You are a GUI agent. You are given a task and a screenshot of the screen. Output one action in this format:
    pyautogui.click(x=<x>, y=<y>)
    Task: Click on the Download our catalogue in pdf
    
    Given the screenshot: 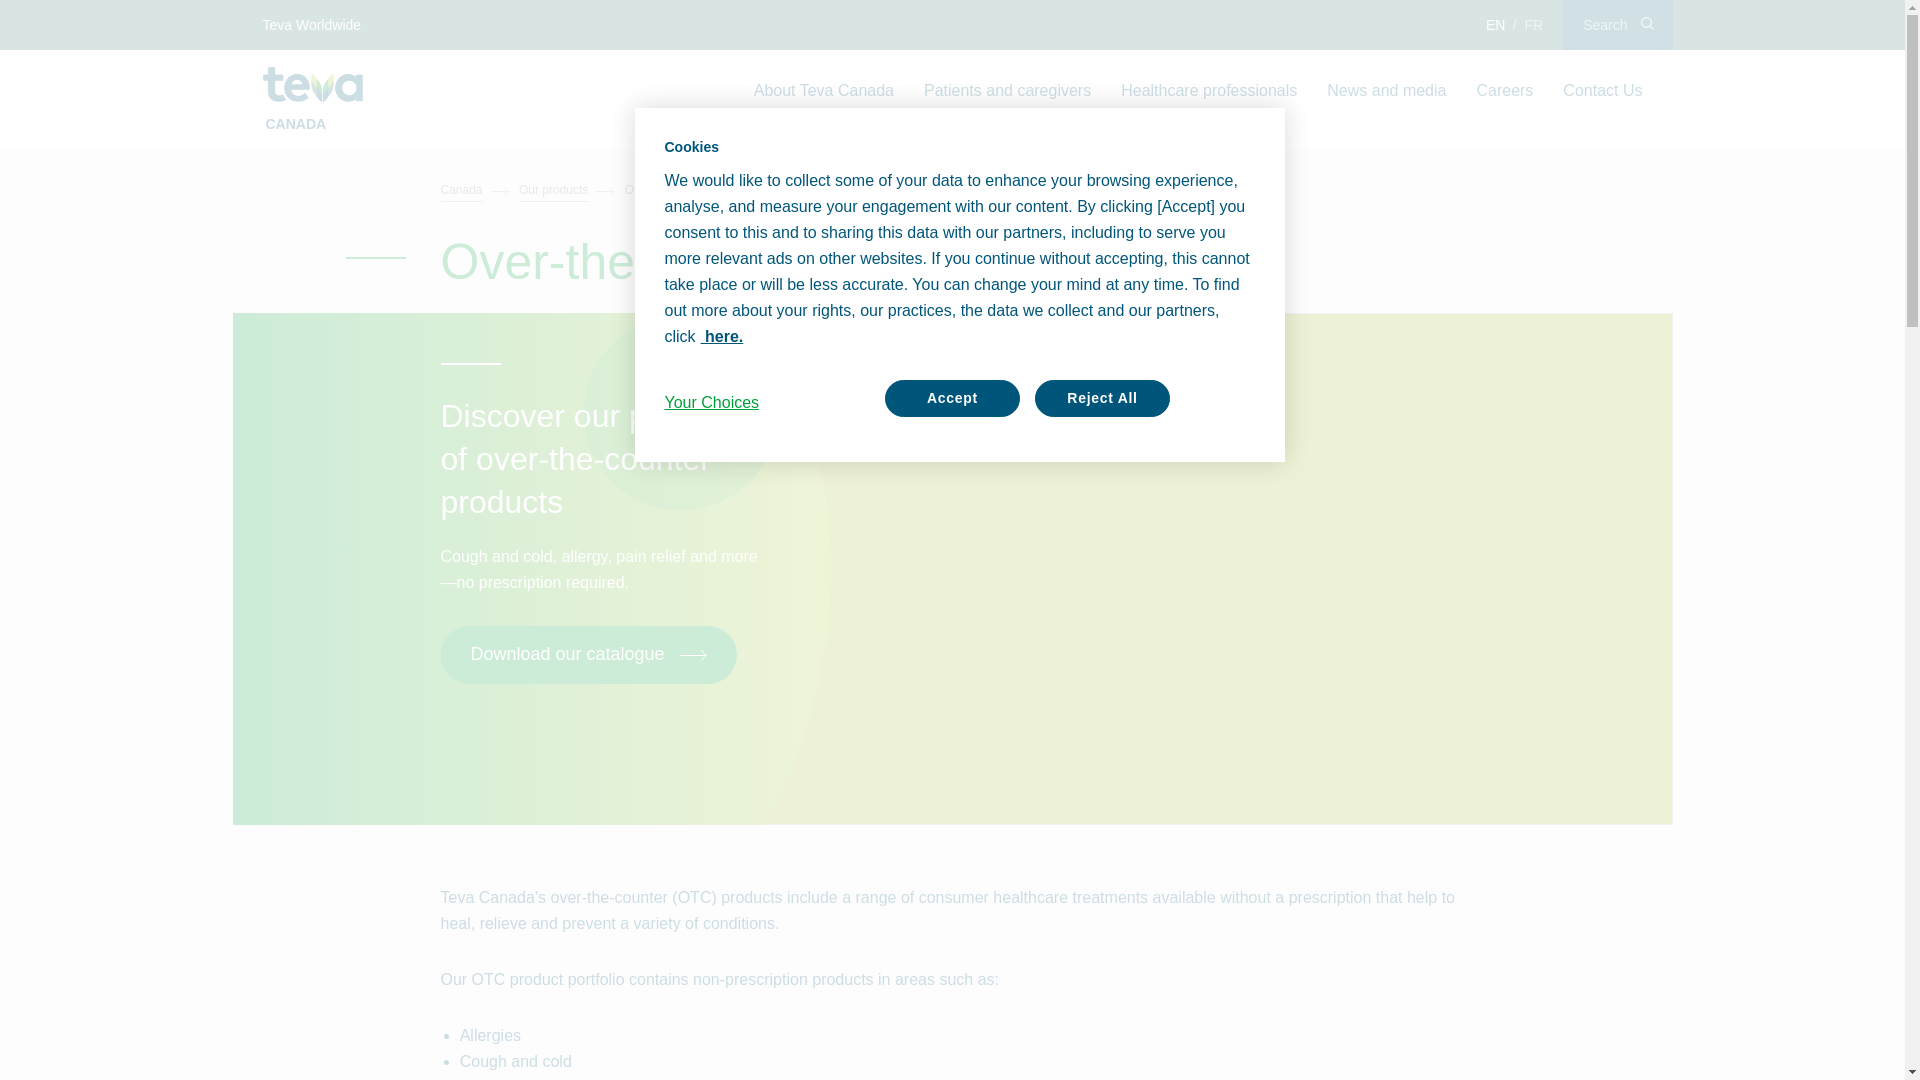 What is the action you would take?
    pyautogui.click(x=587, y=654)
    